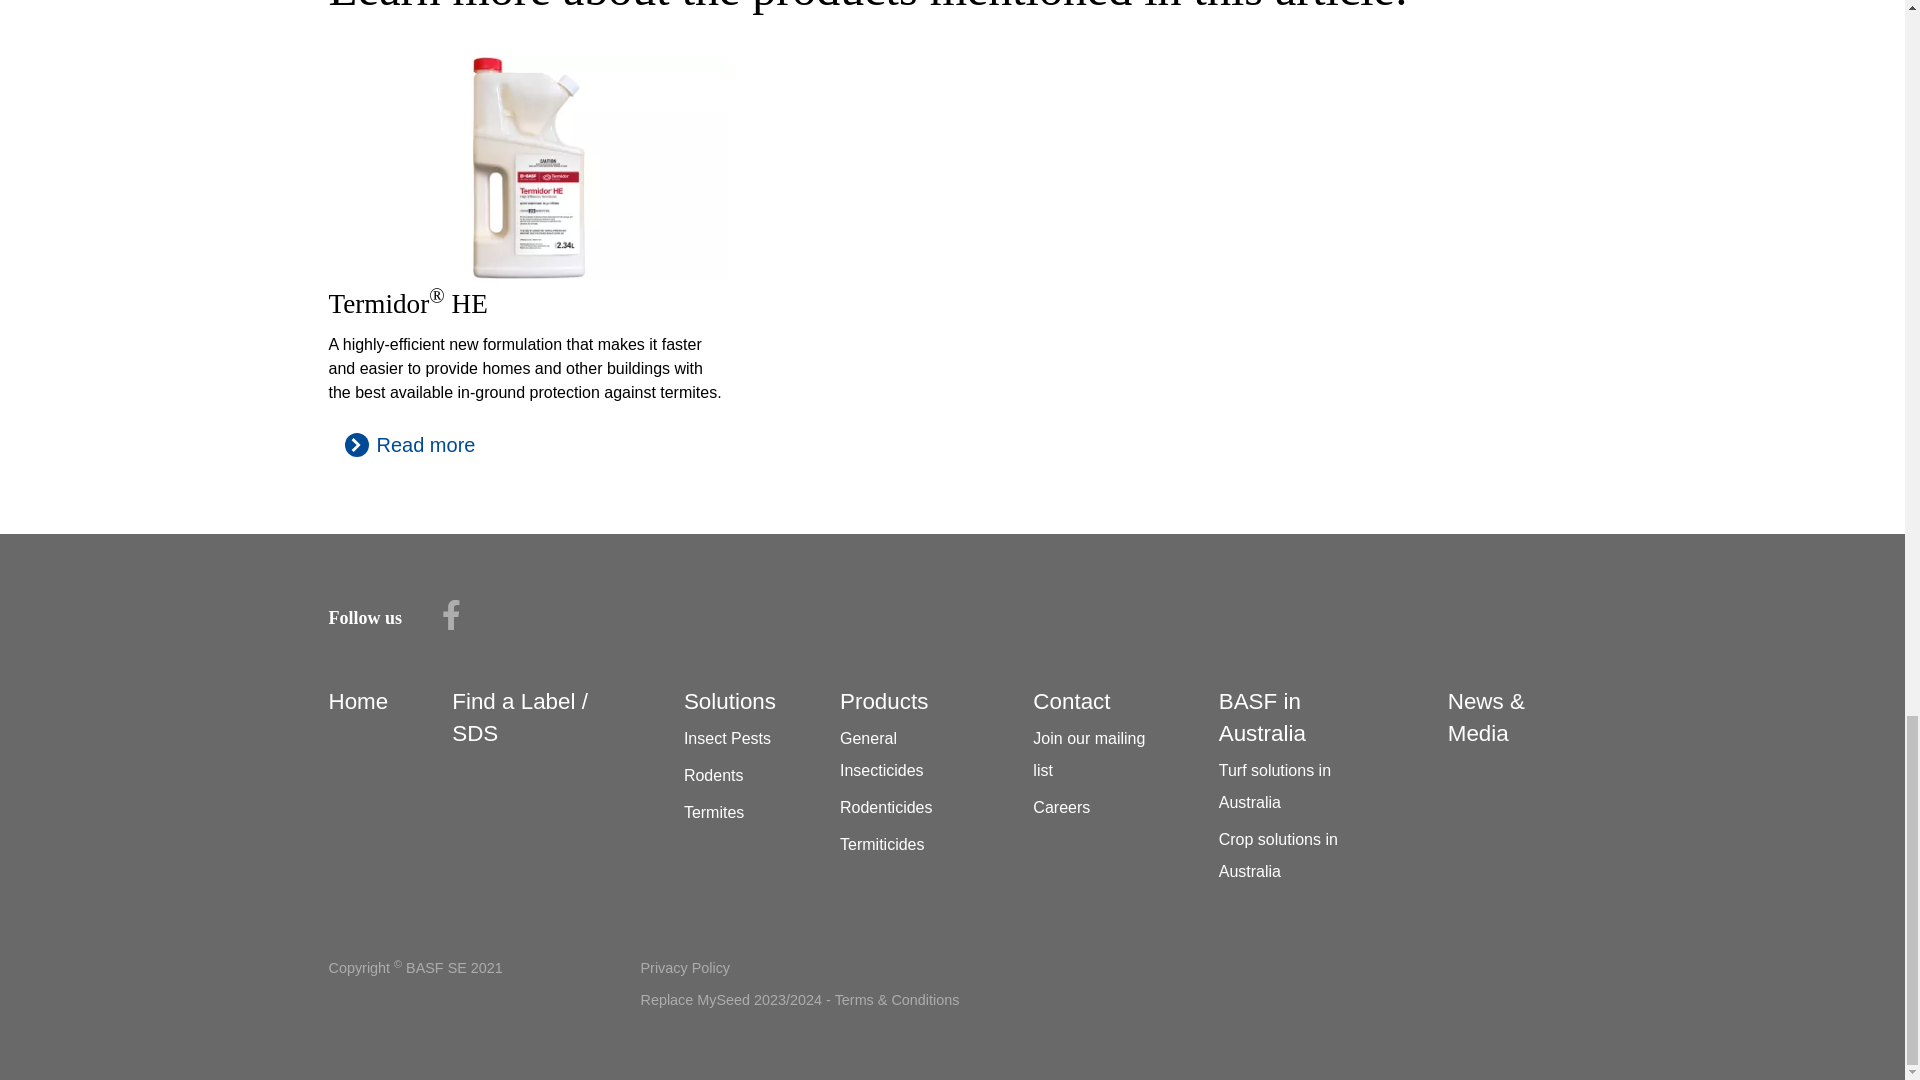 The height and width of the screenshot is (1080, 1920). I want to click on Home, so click(358, 701).